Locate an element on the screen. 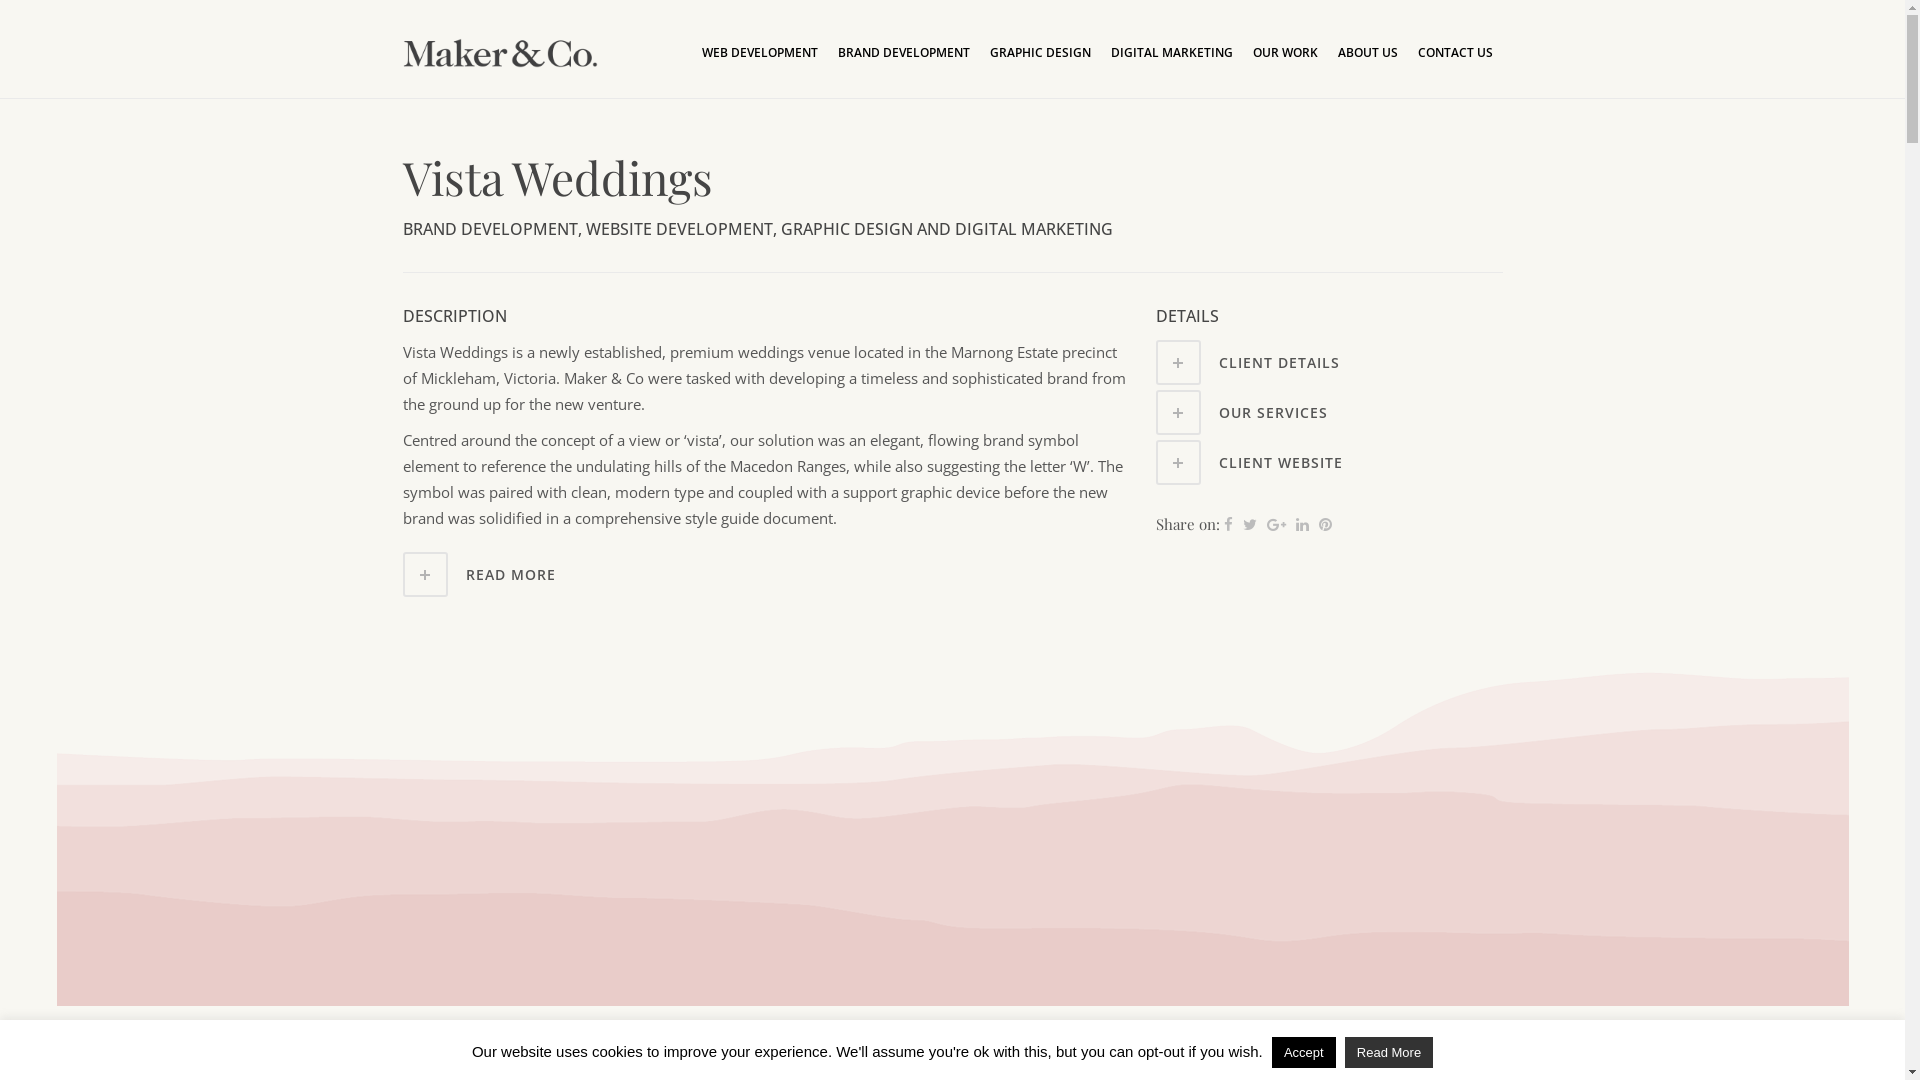 The image size is (1920, 1080). CONTACT US is located at coordinates (1456, 53).